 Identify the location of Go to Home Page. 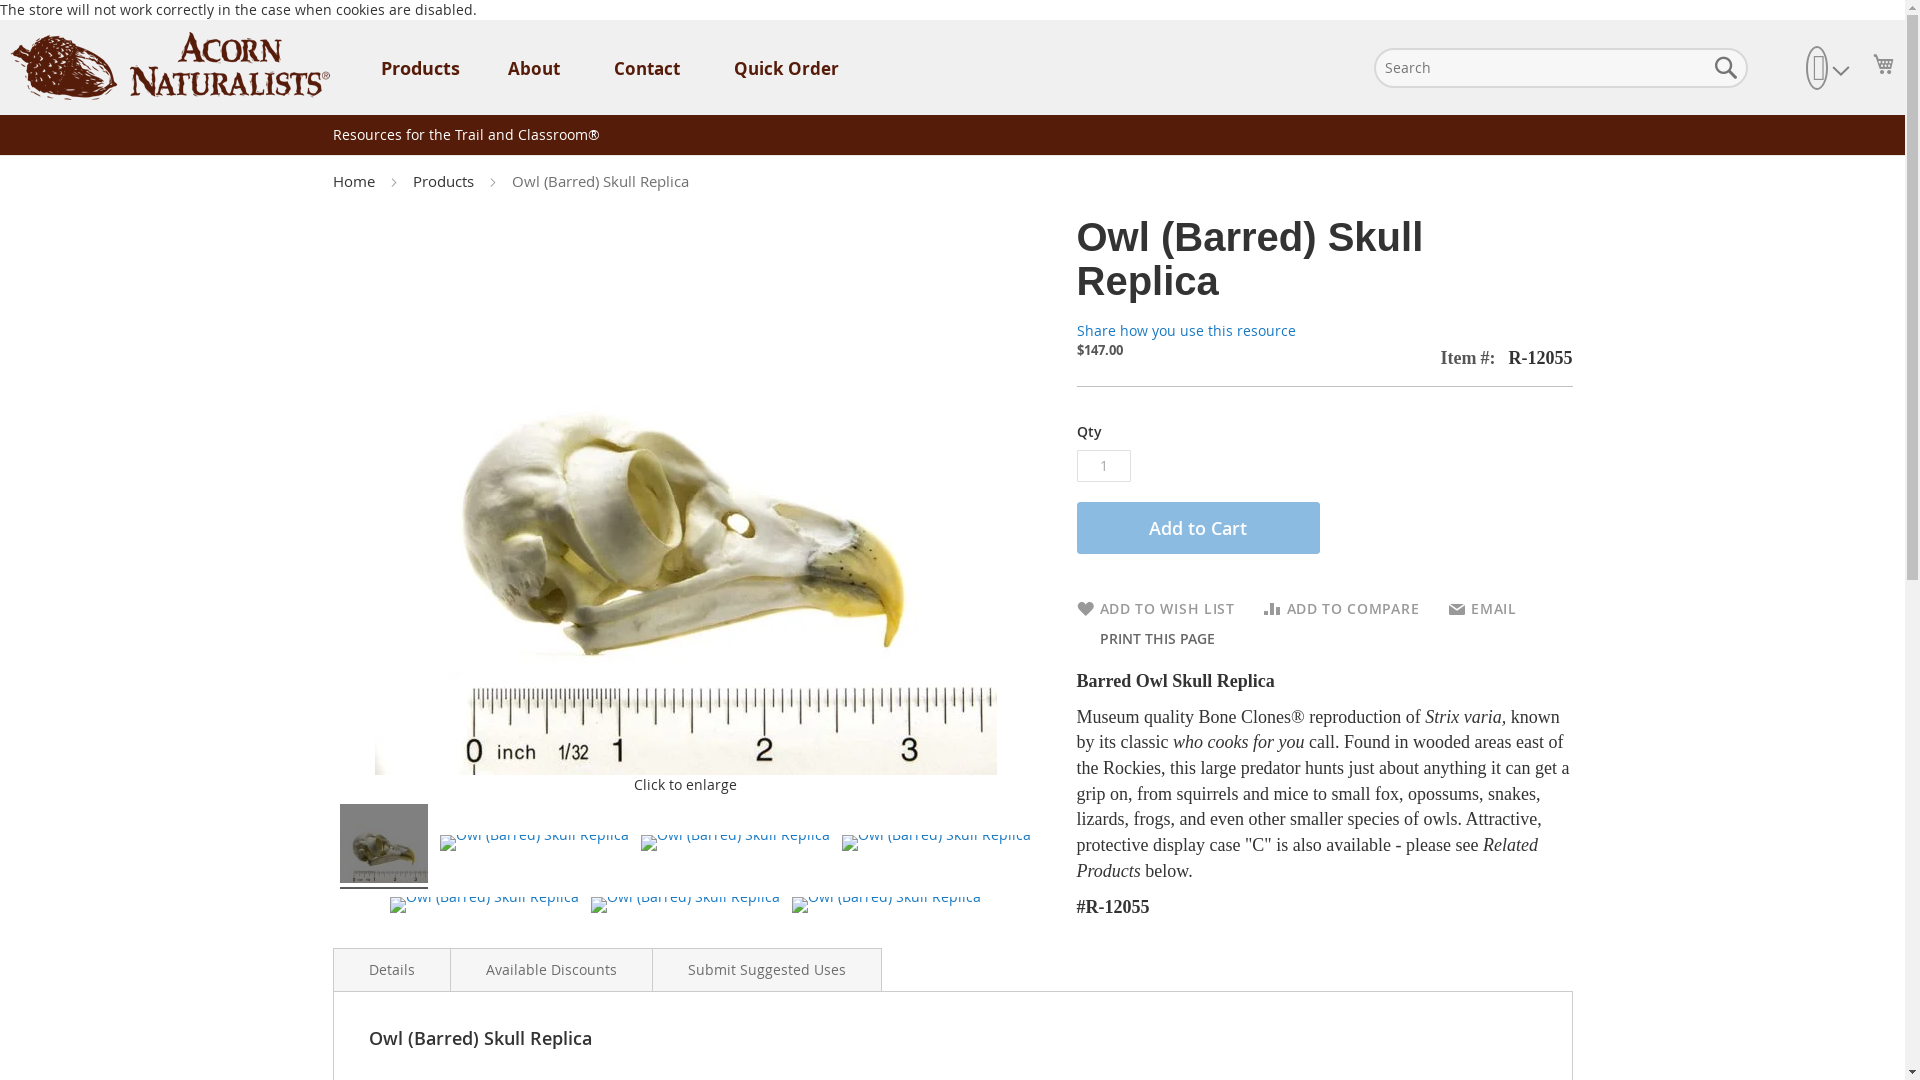
(355, 180).